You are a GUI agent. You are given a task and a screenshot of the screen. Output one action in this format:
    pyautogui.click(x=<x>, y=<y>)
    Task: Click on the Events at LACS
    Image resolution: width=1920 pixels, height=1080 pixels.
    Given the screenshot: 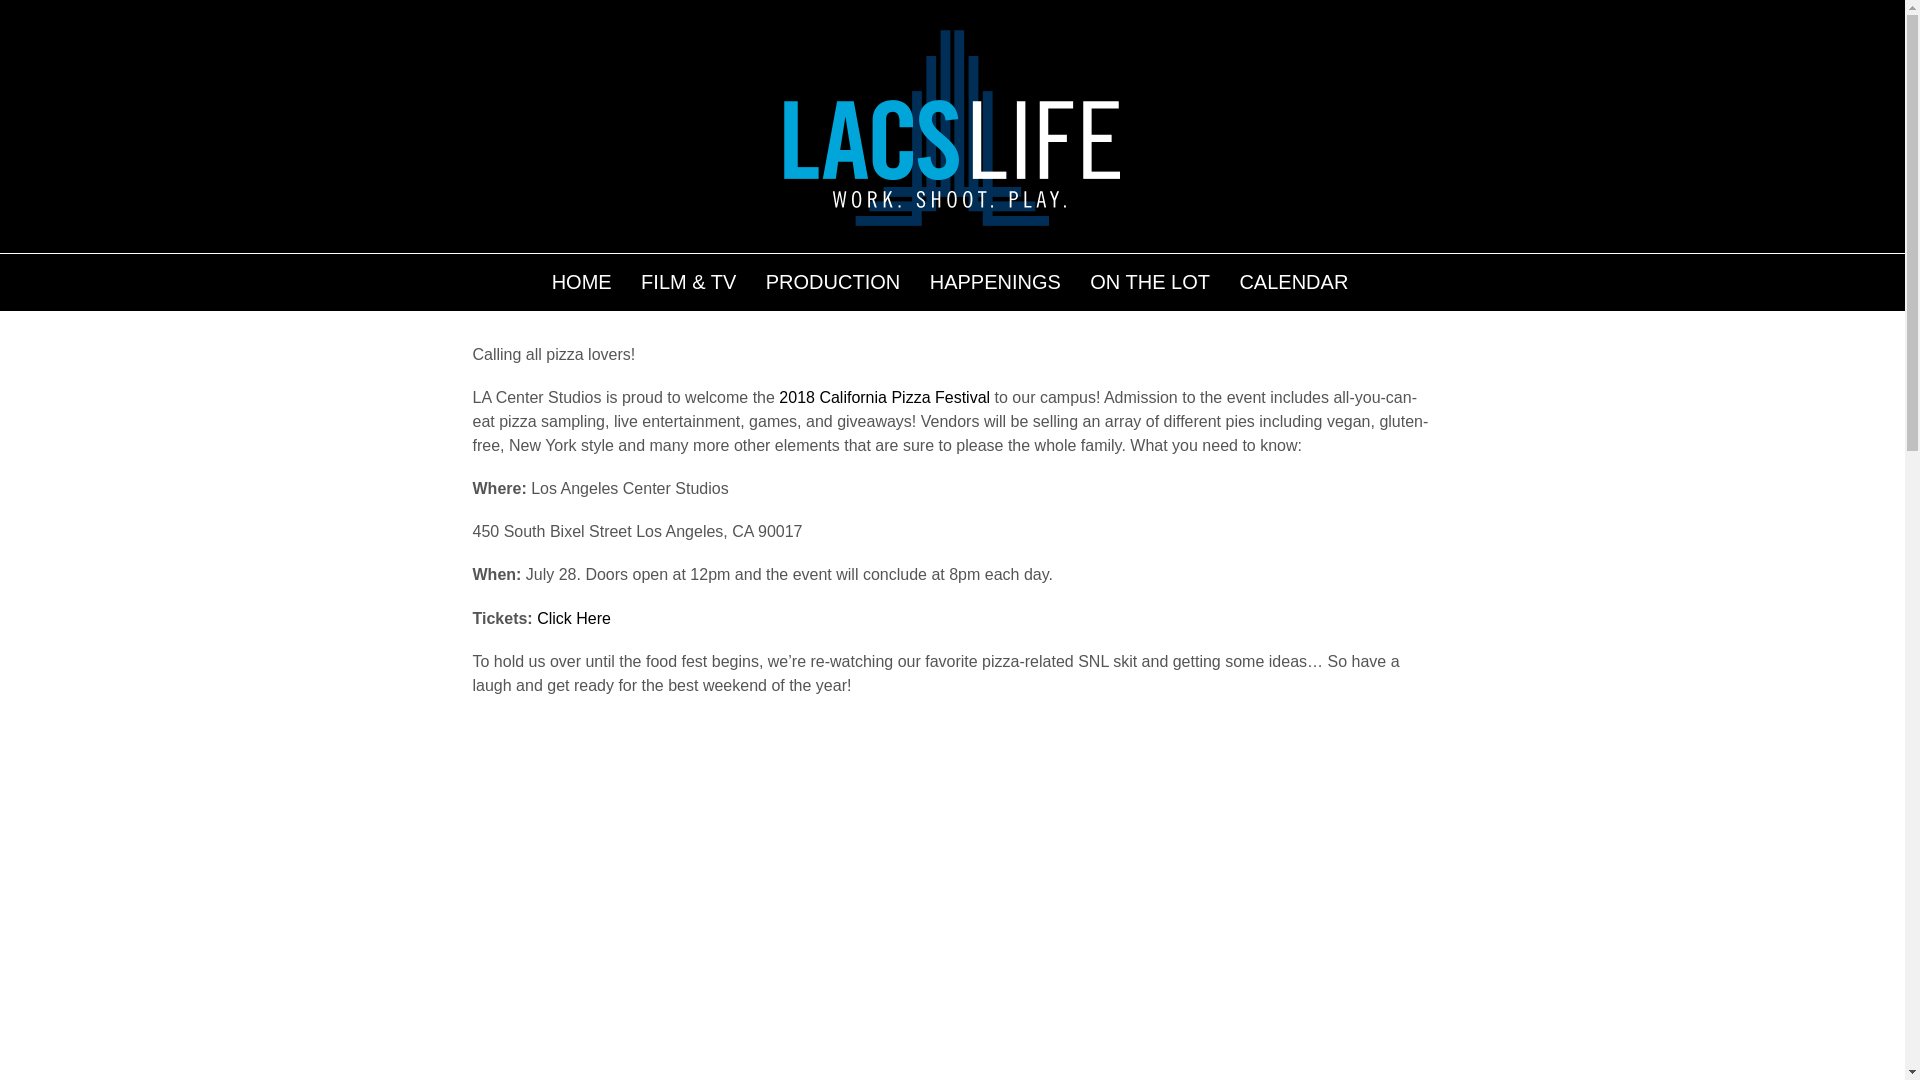 What is the action you would take?
    pyautogui.click(x=869, y=277)
    